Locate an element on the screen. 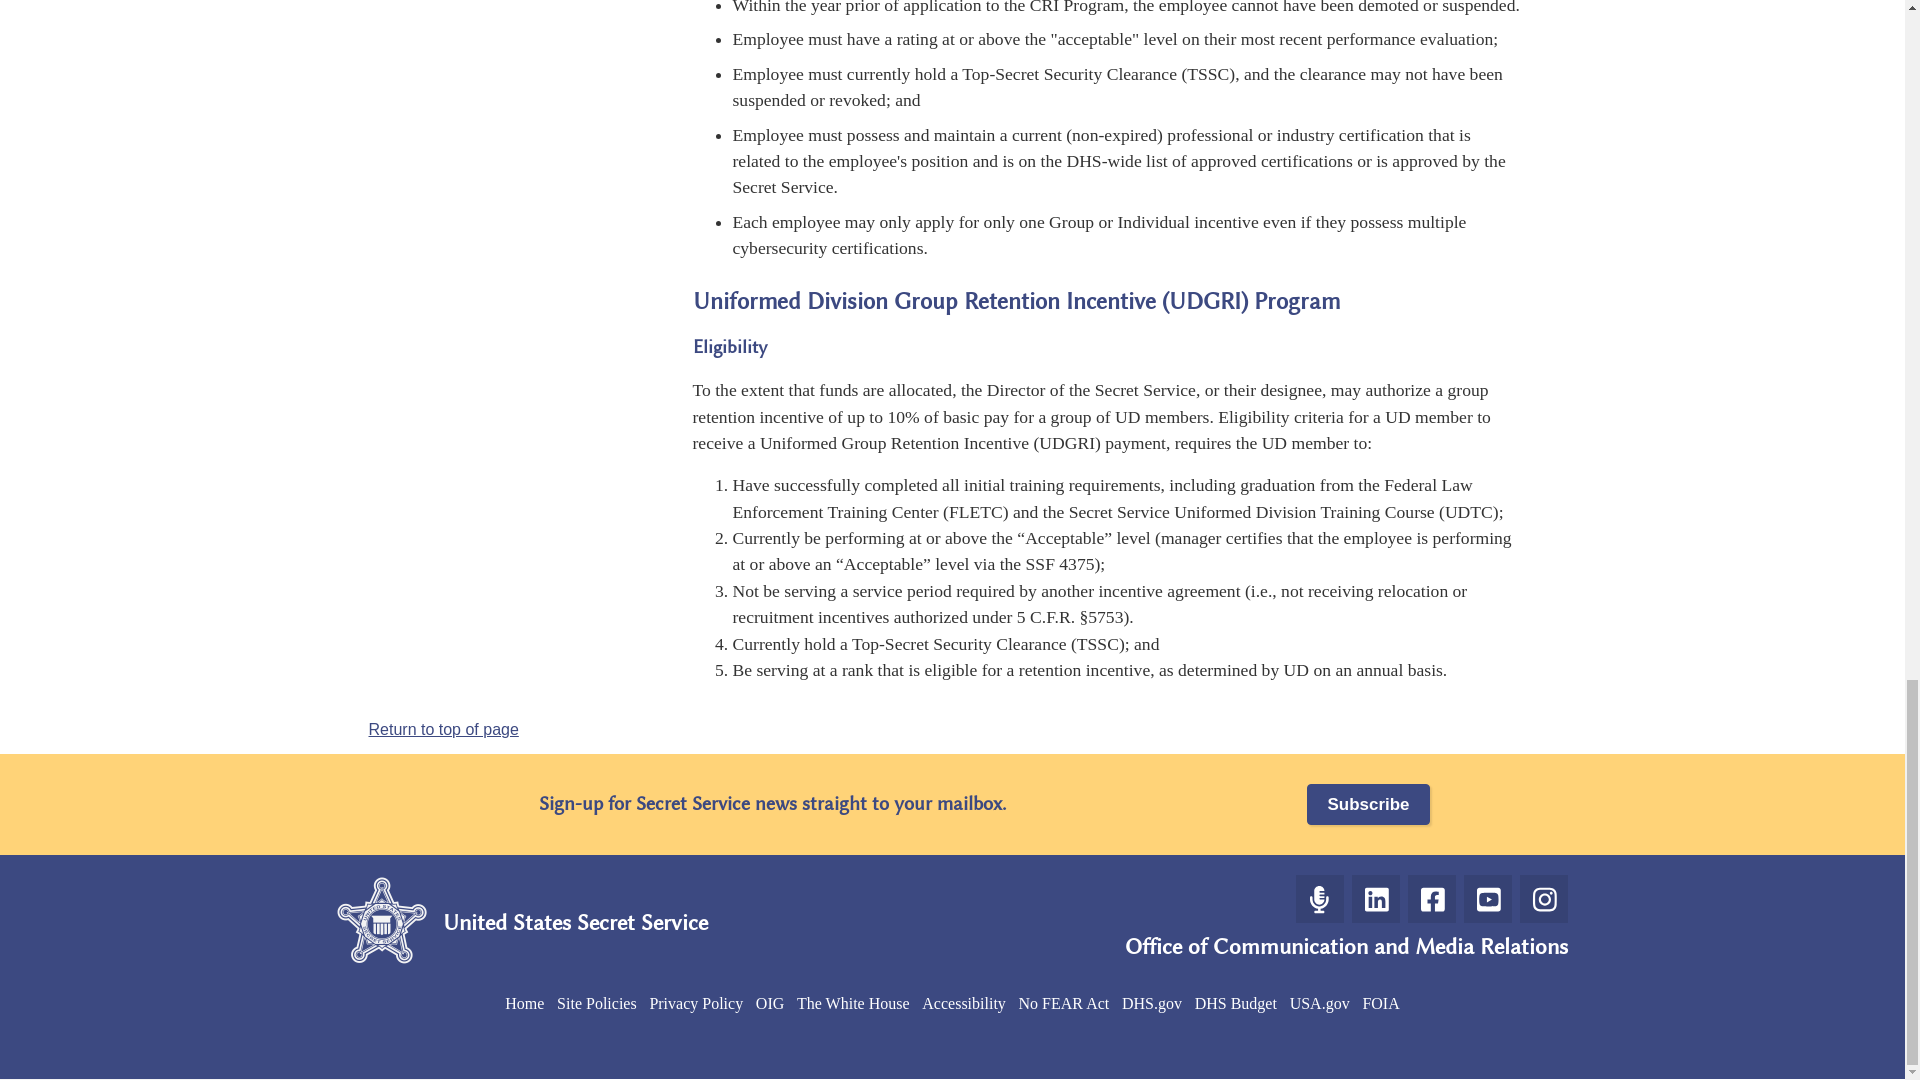 Image resolution: width=1920 pixels, height=1080 pixels. Subscribe is located at coordinates (1368, 804).